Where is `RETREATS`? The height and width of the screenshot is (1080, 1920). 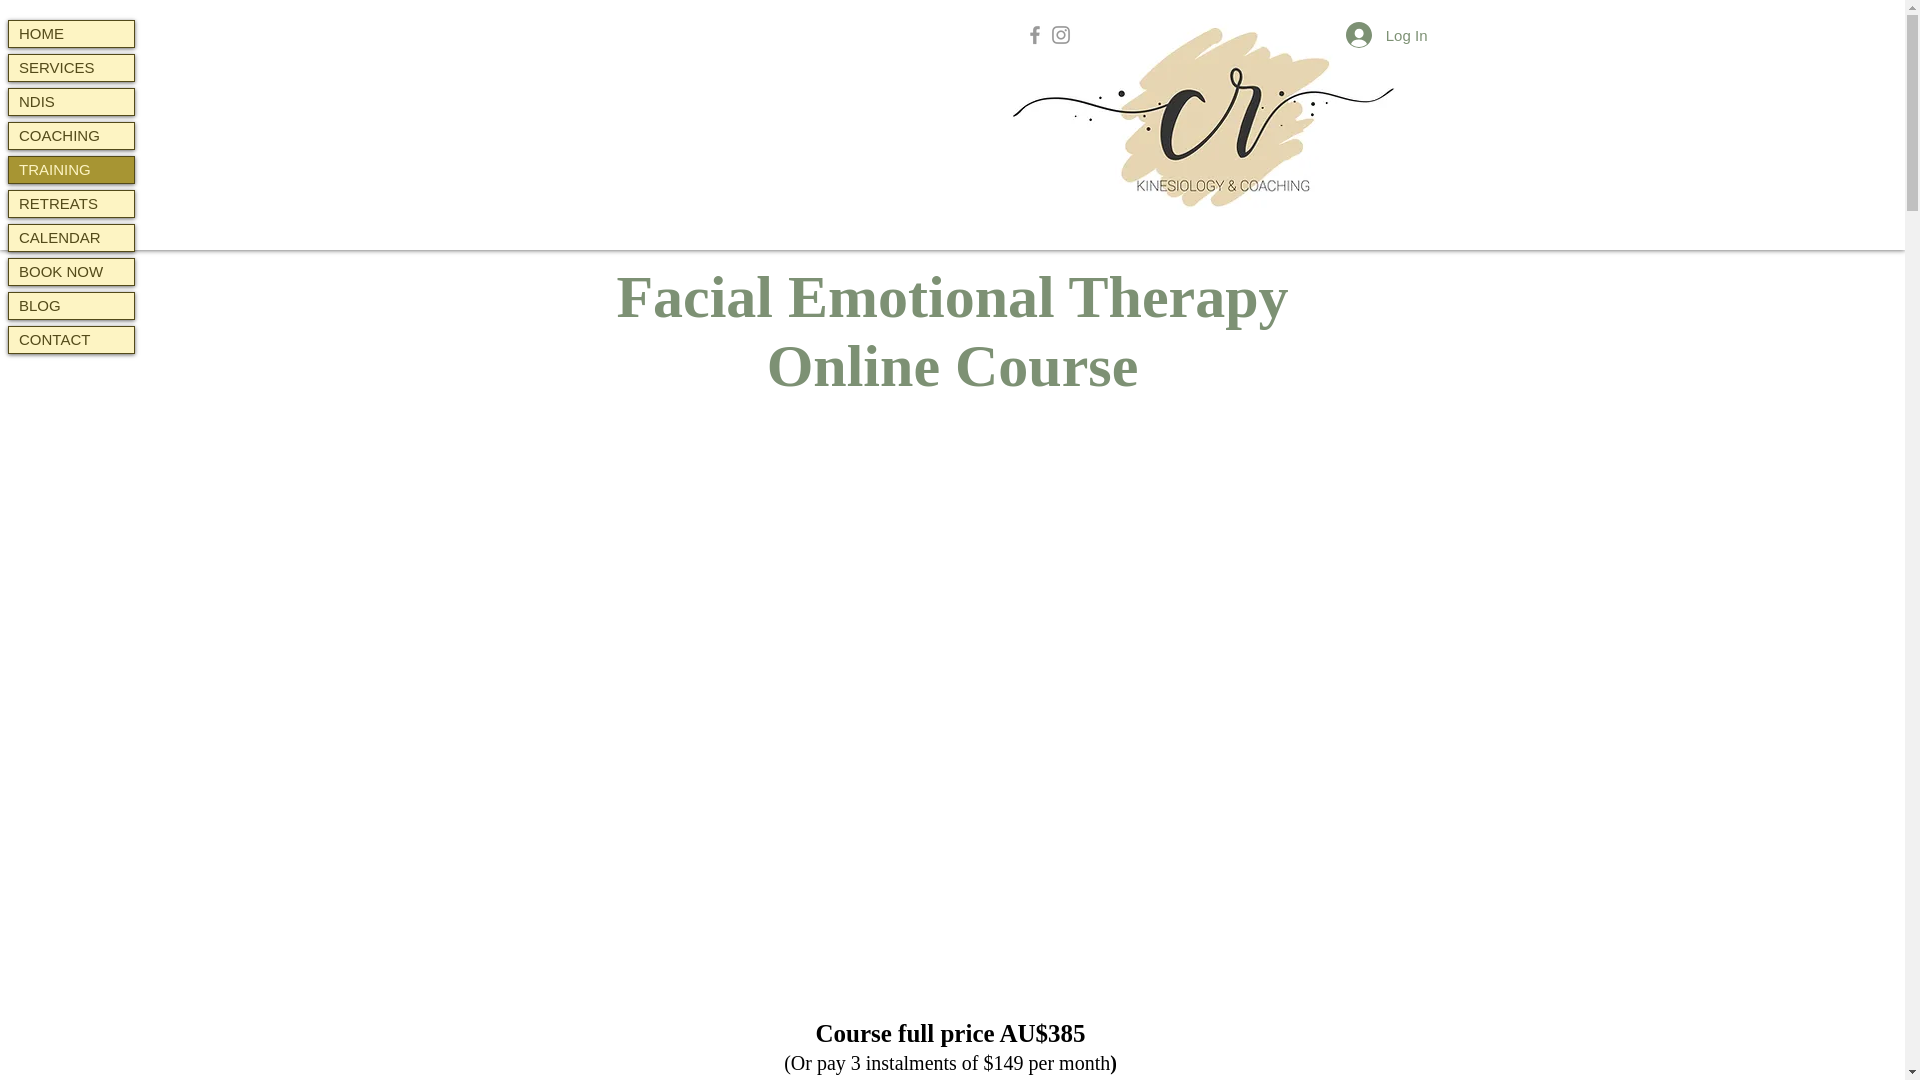 RETREATS is located at coordinates (72, 204).